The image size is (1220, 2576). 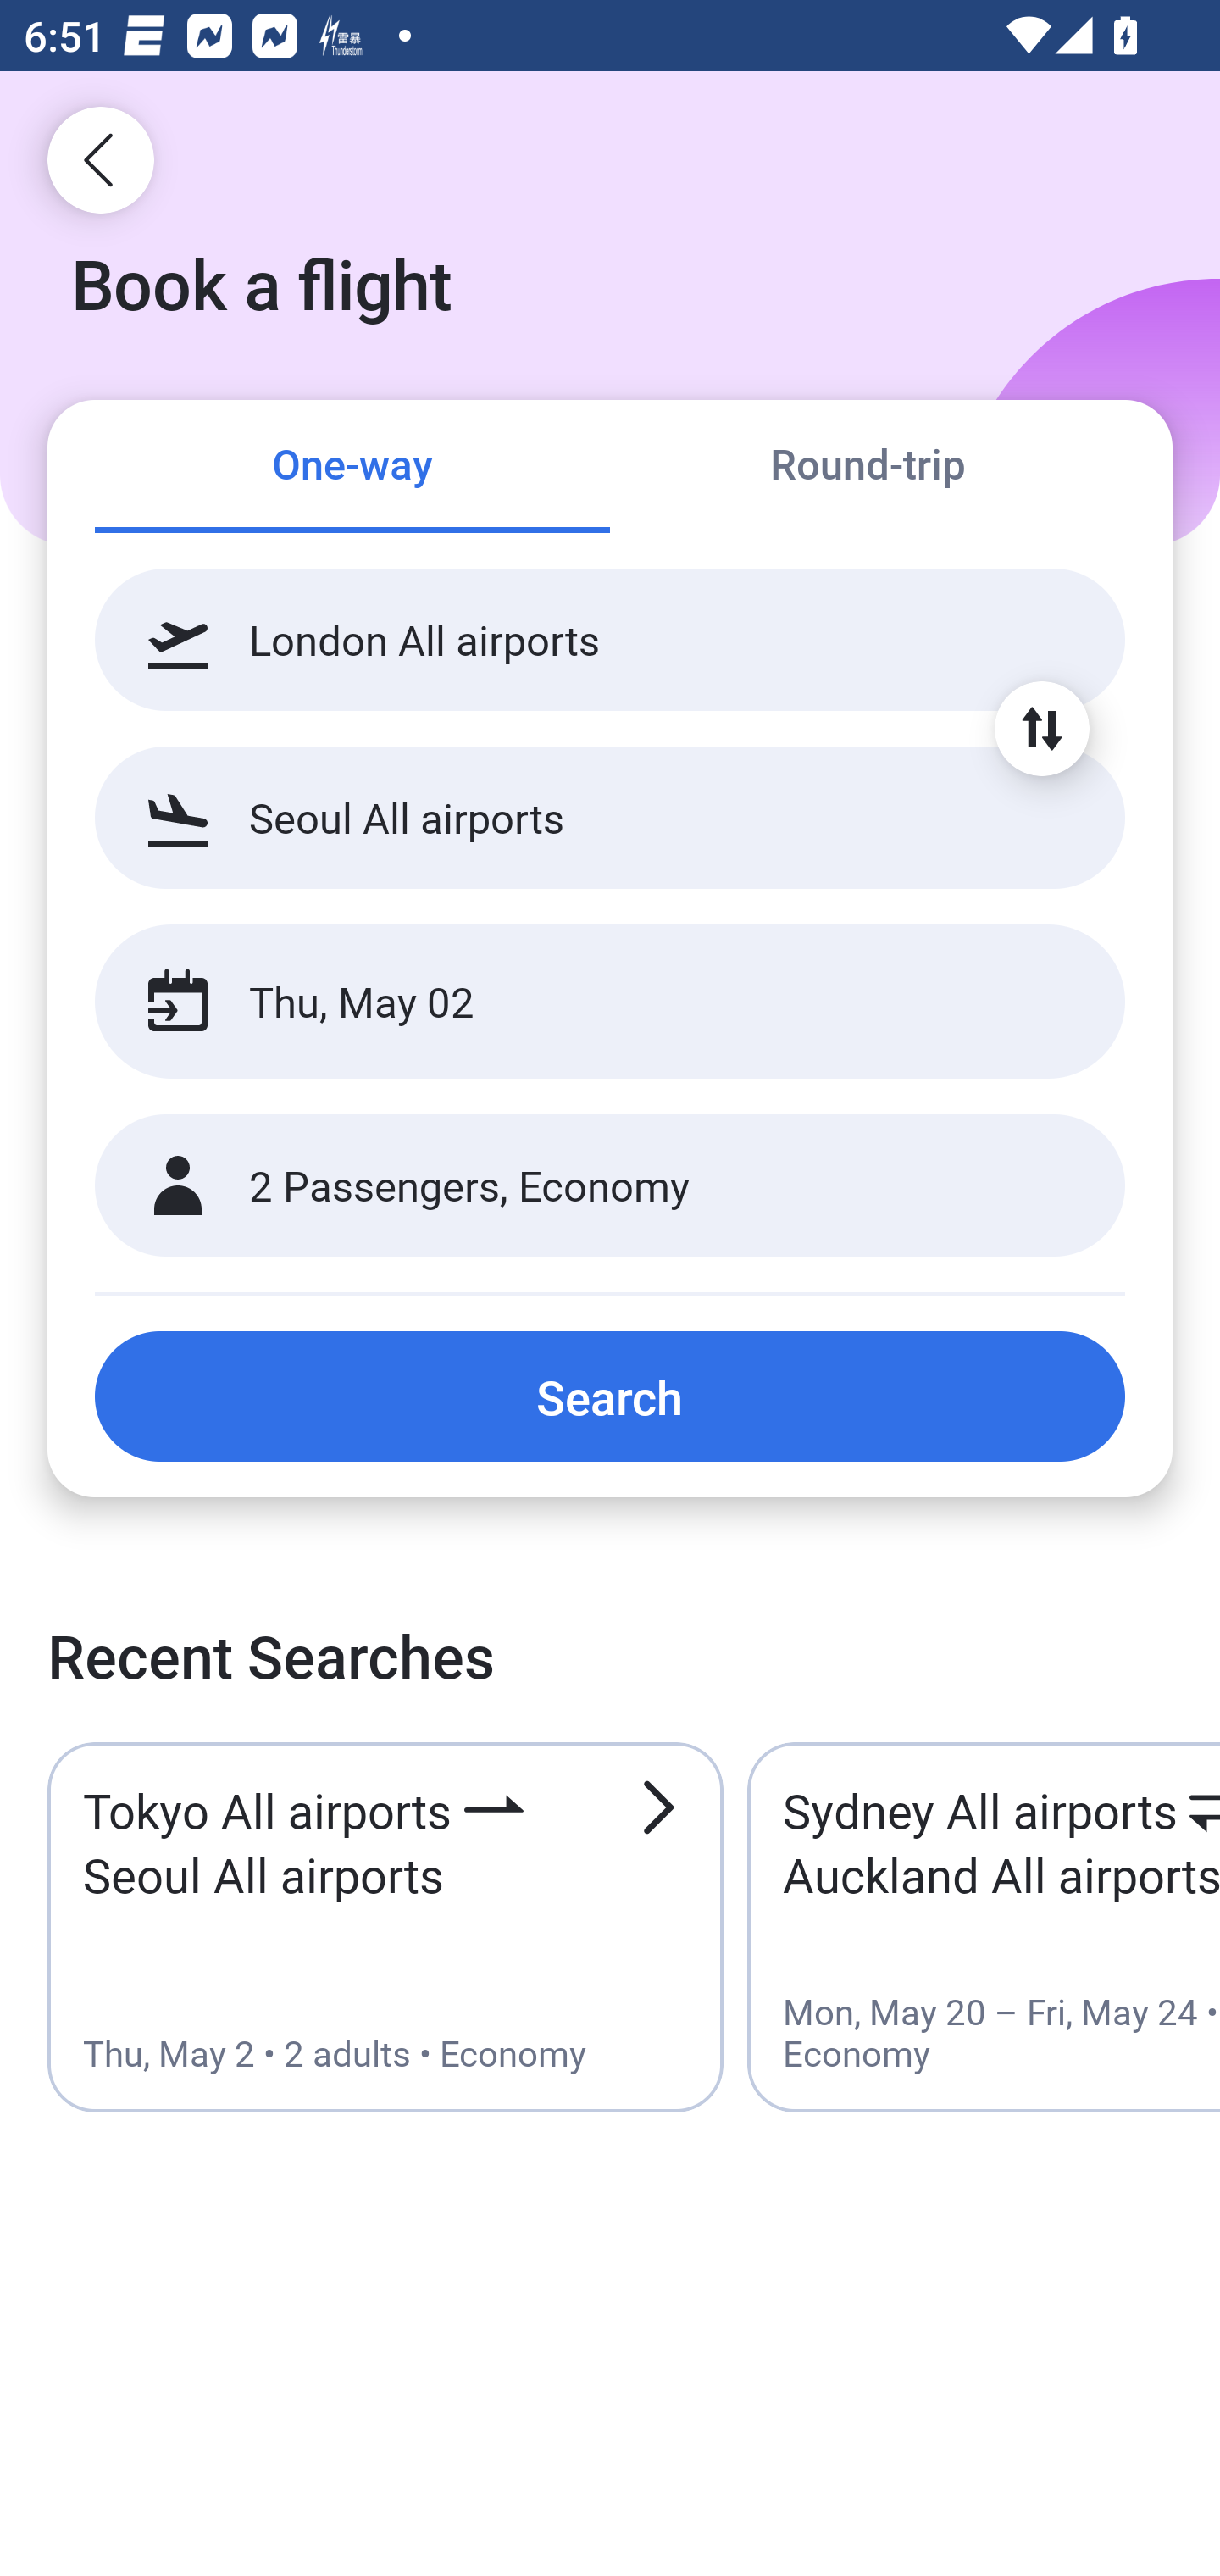 What do you see at coordinates (610, 1396) in the screenshot?
I see `Search` at bounding box center [610, 1396].